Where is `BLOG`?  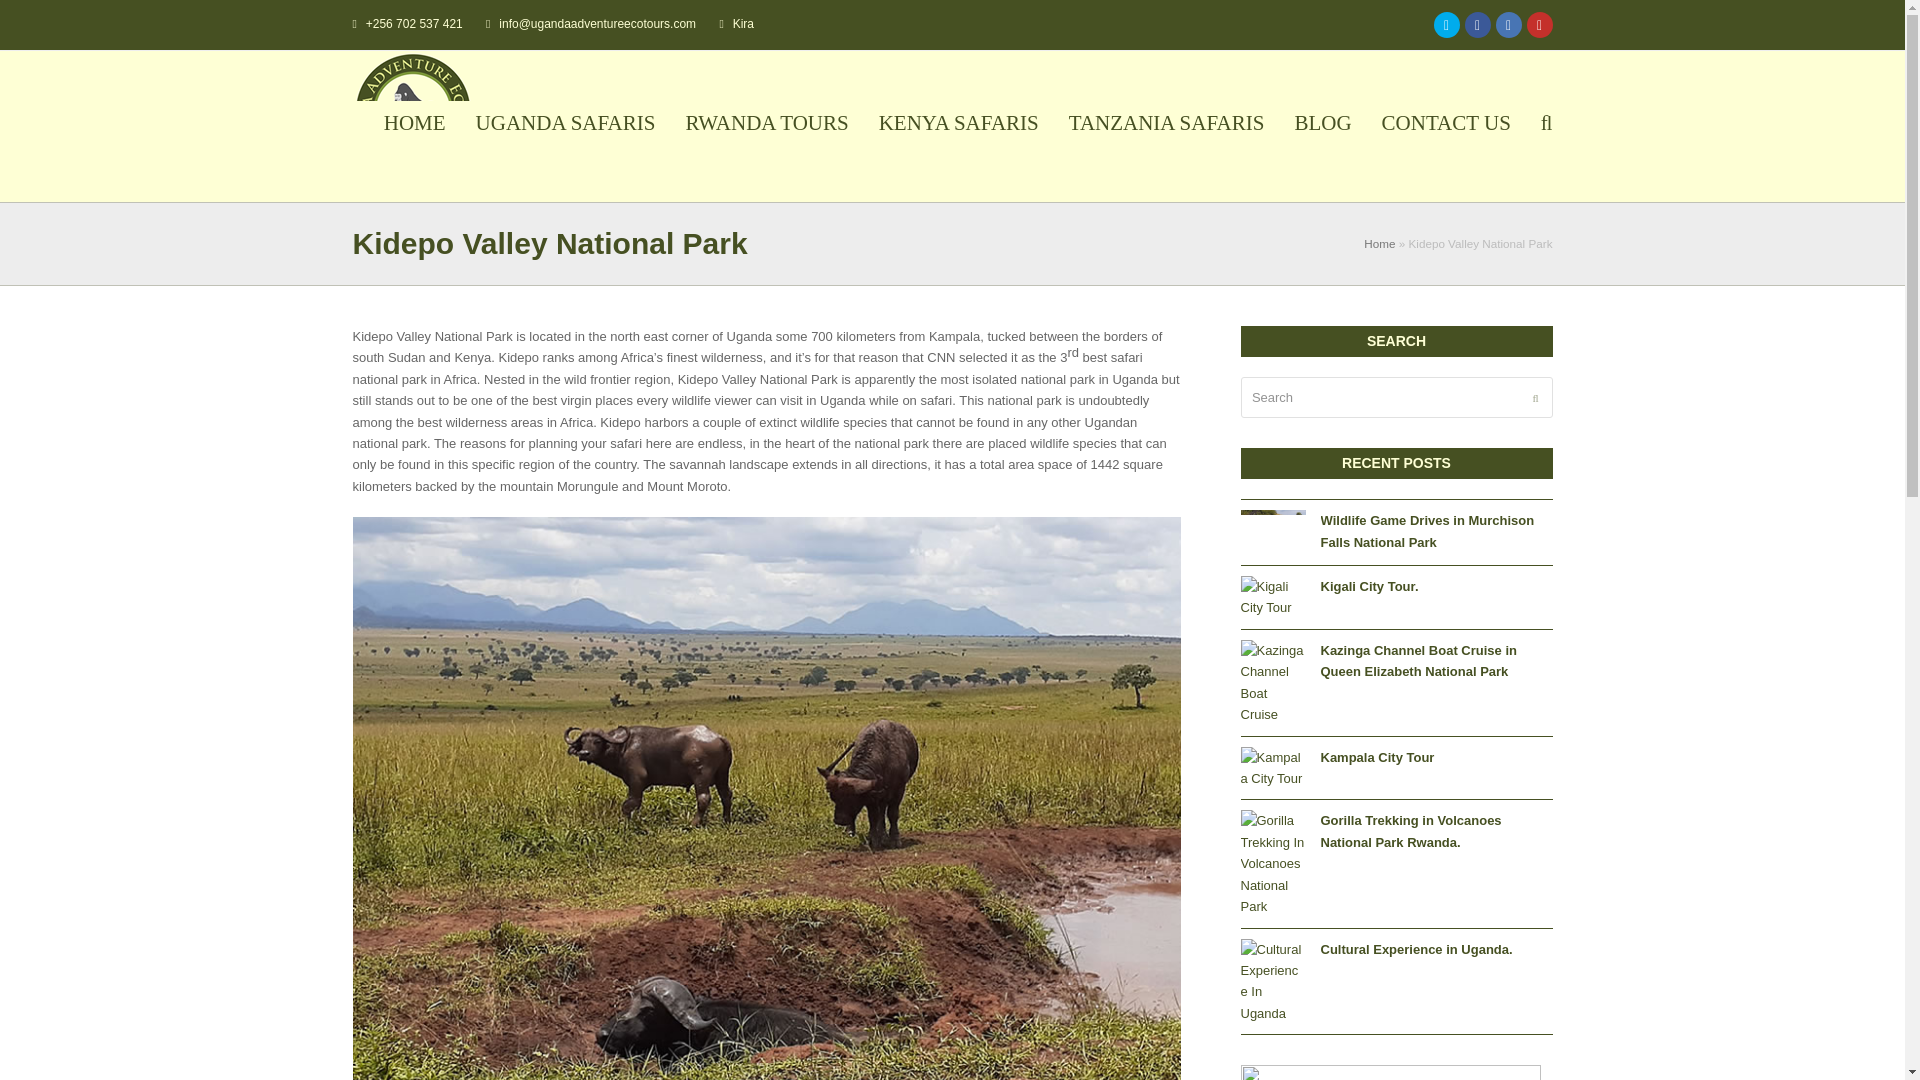 BLOG is located at coordinates (1322, 126).